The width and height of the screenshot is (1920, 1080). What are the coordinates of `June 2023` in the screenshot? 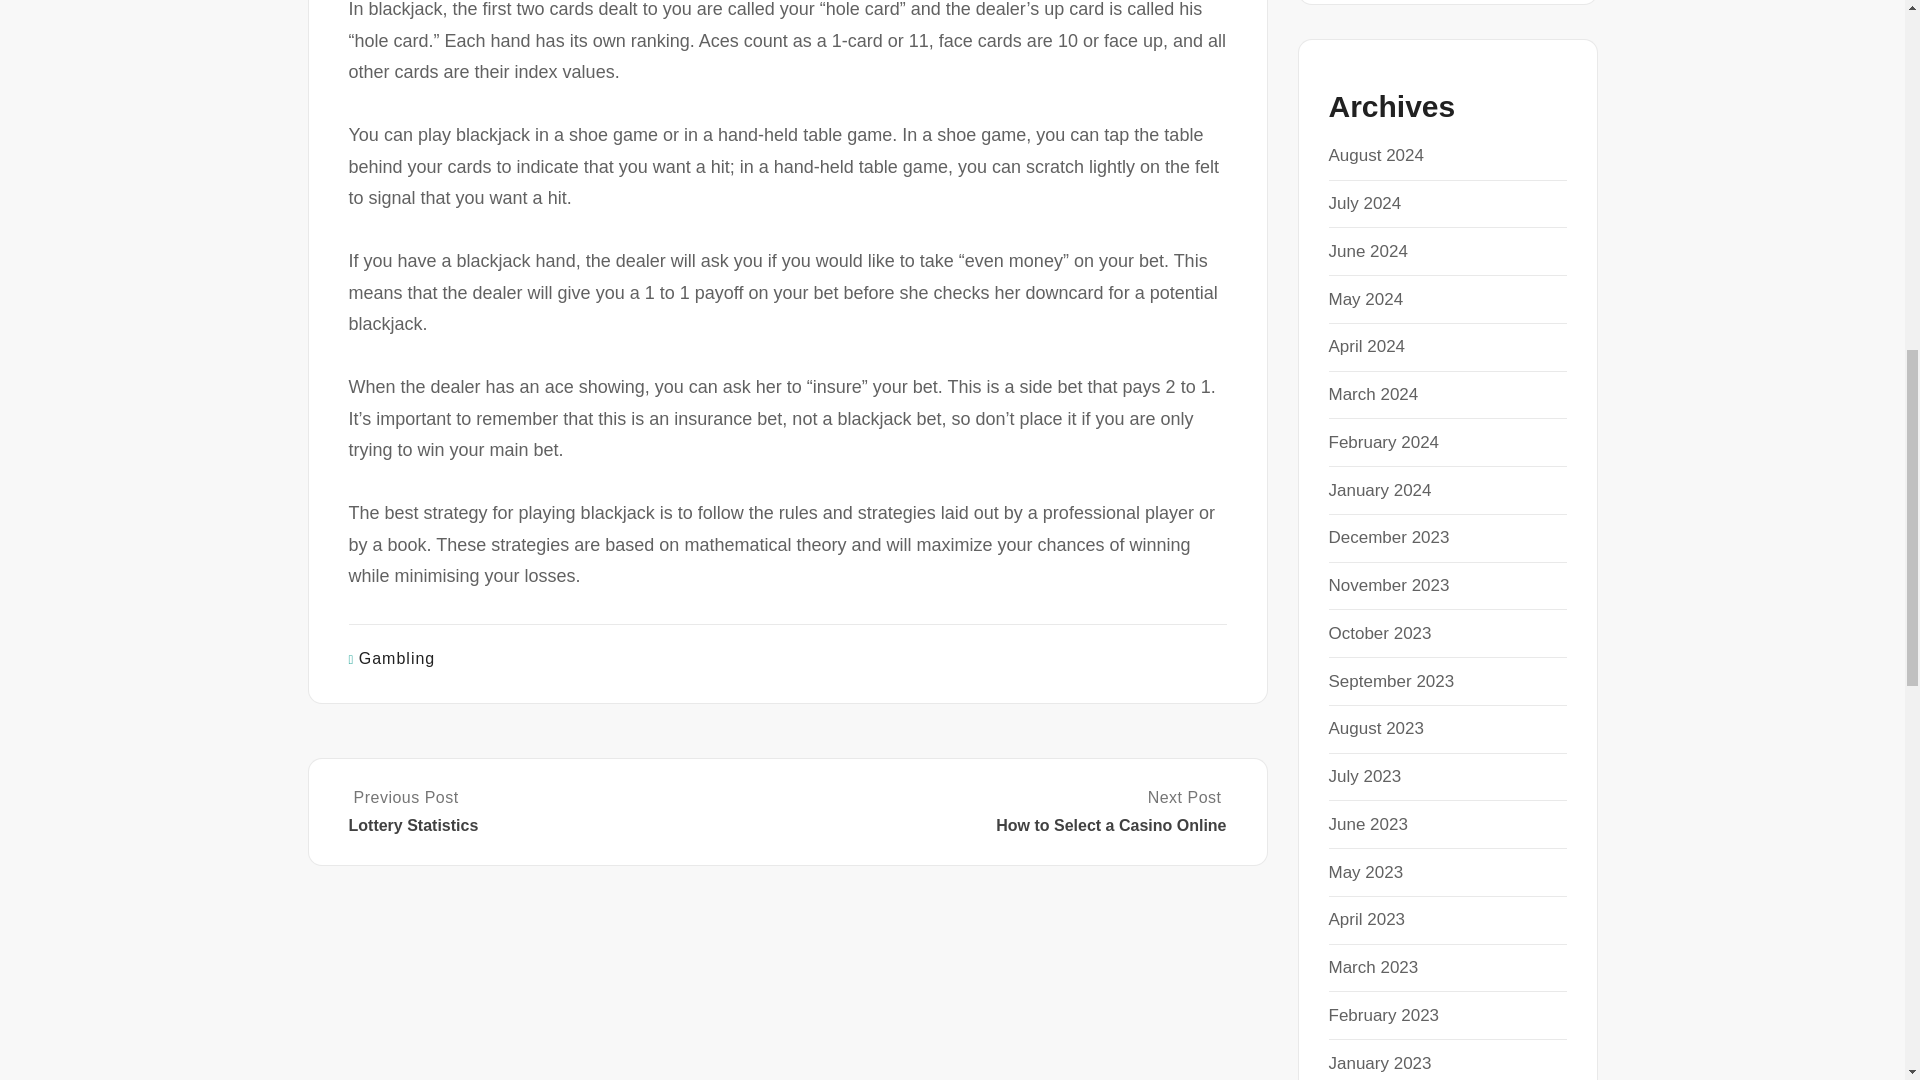 It's located at (1368, 824).